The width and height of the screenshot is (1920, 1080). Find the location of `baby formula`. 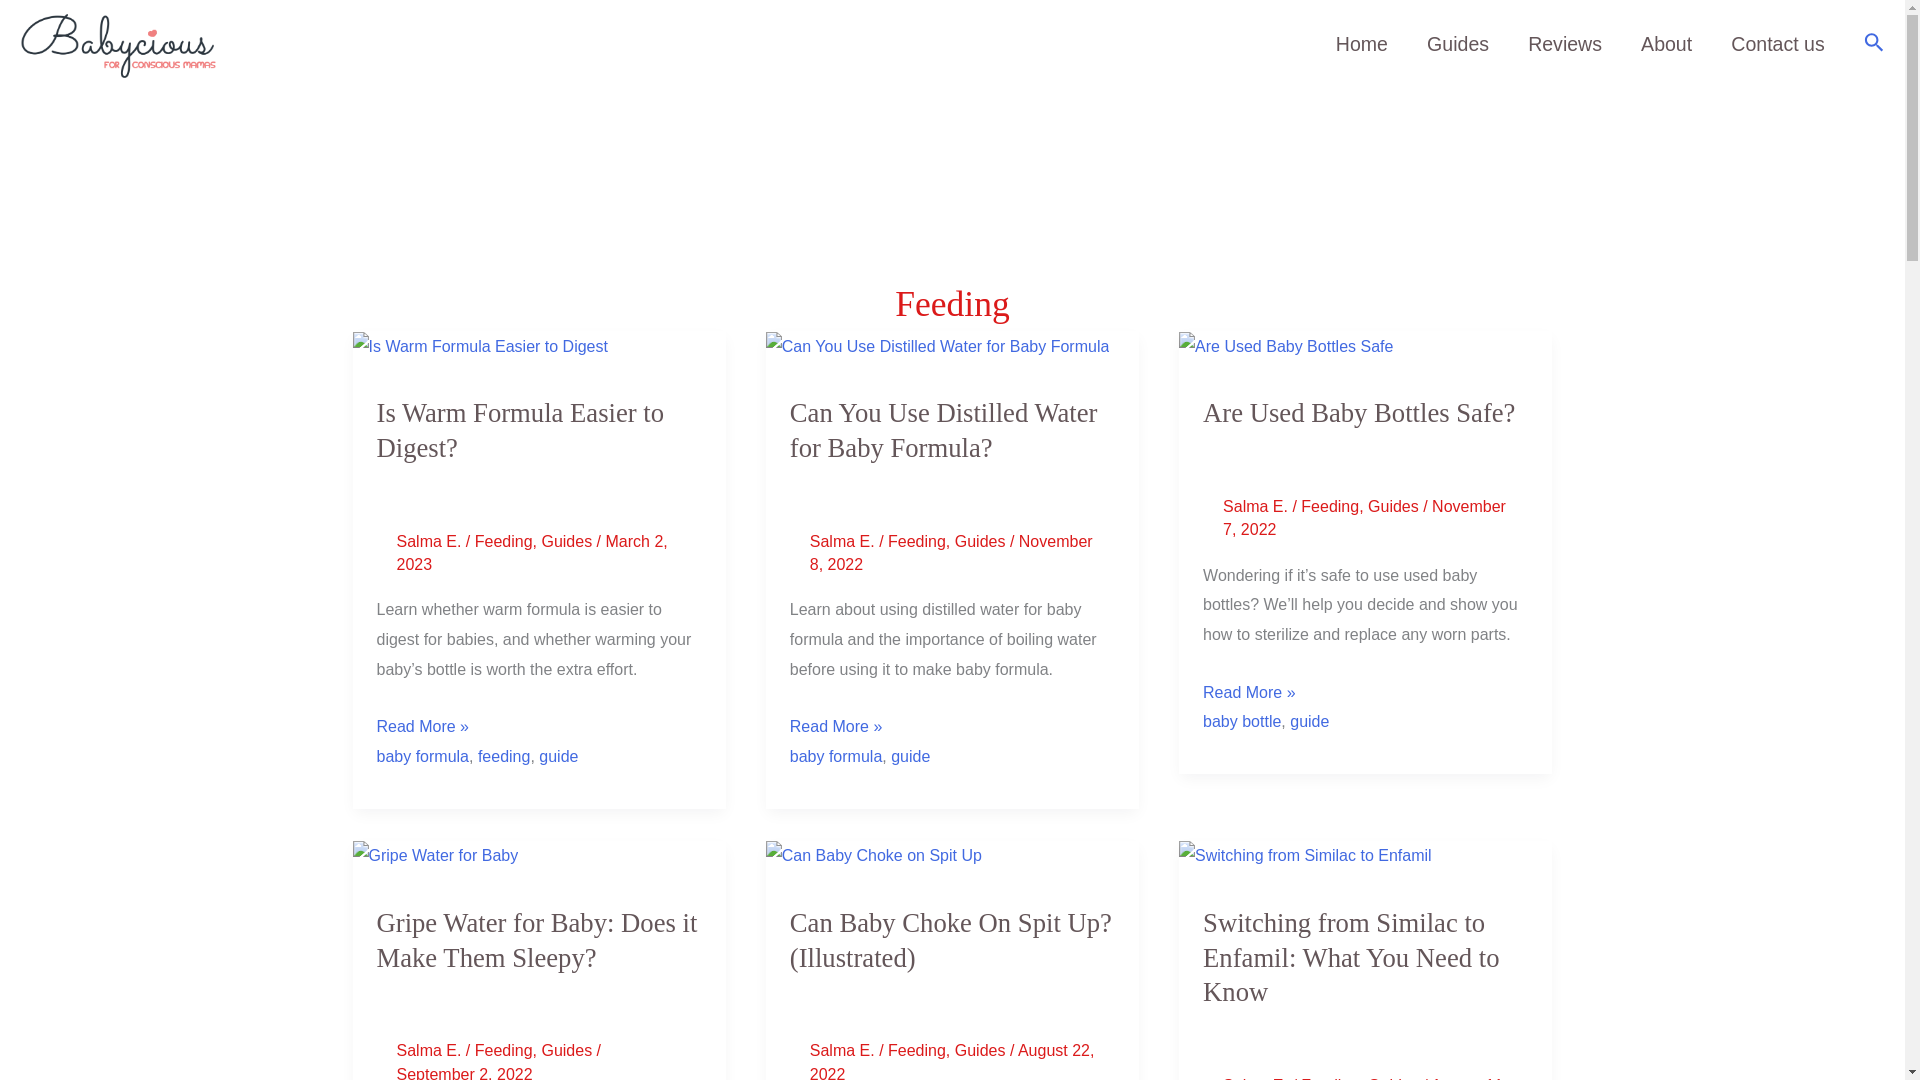

baby formula is located at coordinates (836, 756).